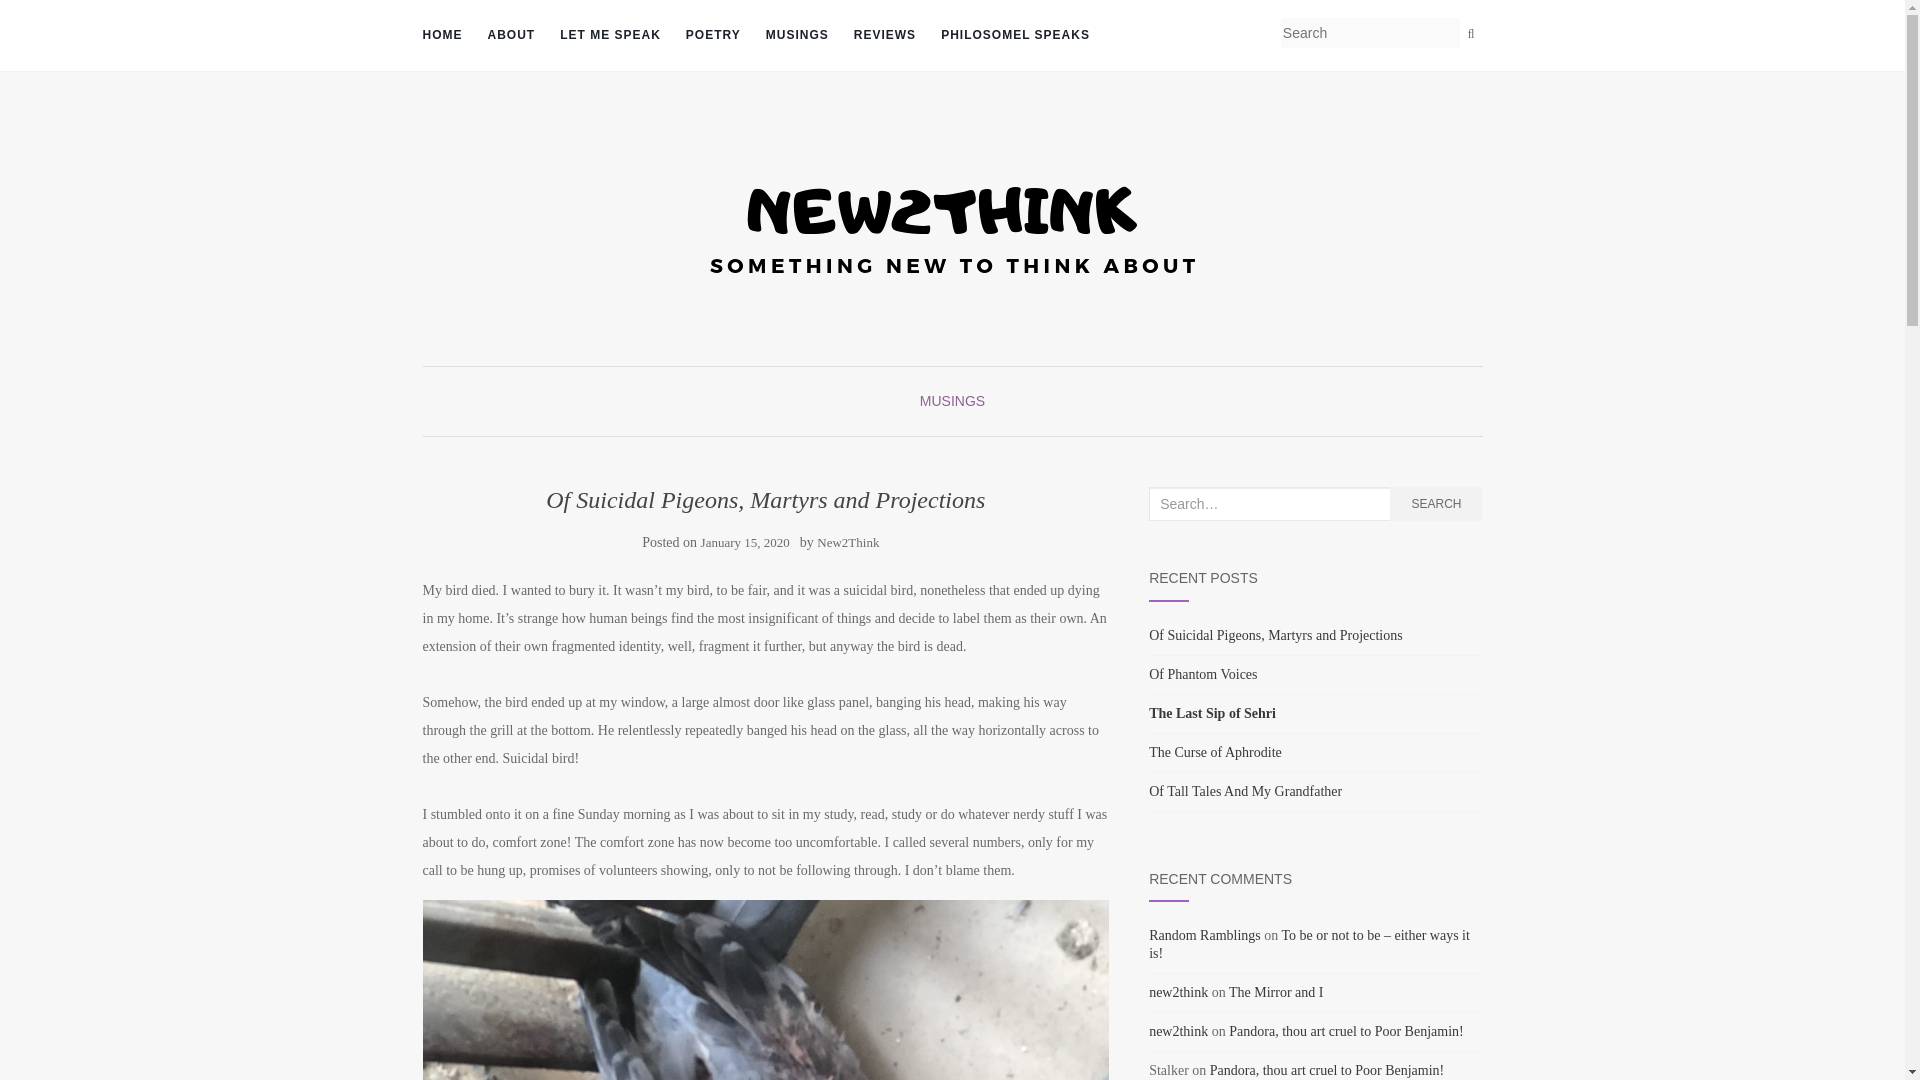 This screenshot has height=1080, width=1920. Describe the element at coordinates (1346, 1030) in the screenshot. I see `Pandora, thou art cruel to Poor Benjamin!` at that location.